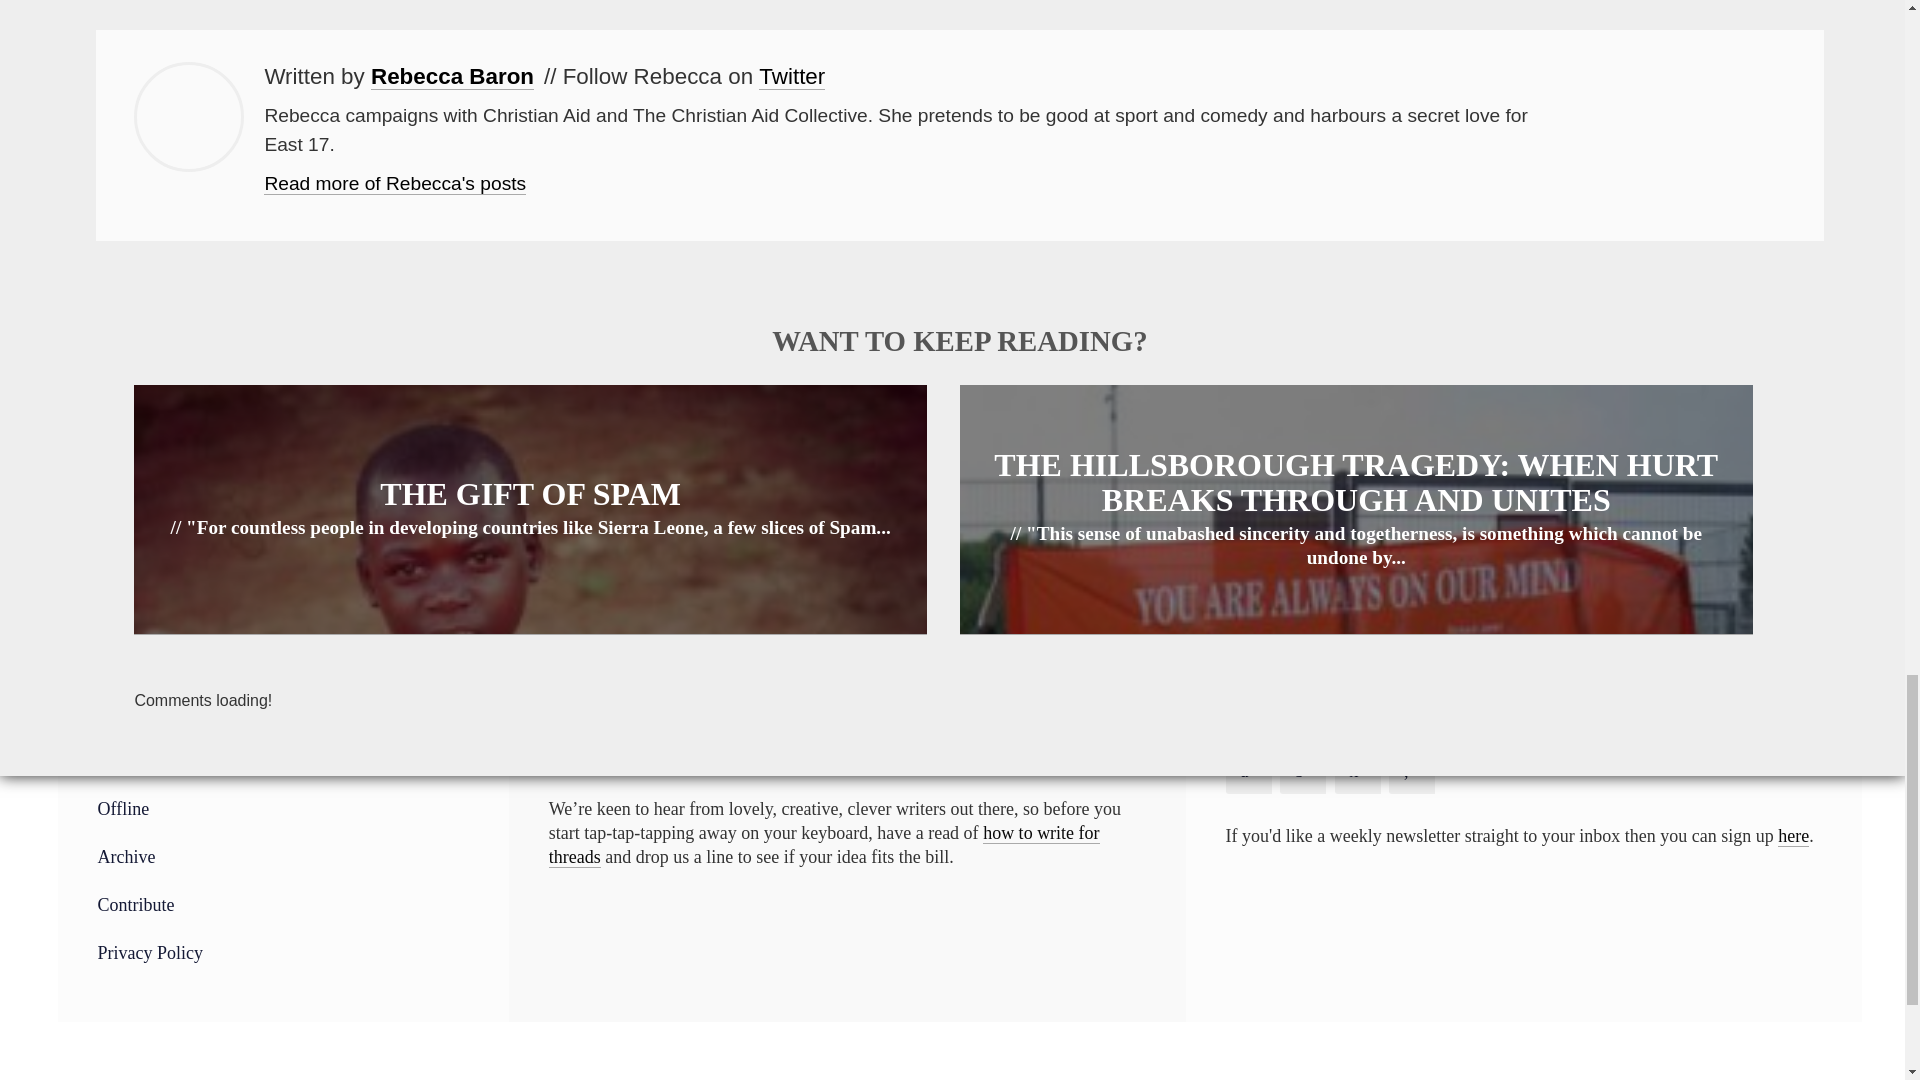 The image size is (1920, 1080). Describe the element at coordinates (395, 184) in the screenshot. I see `Read more of Rebecca's posts` at that location.